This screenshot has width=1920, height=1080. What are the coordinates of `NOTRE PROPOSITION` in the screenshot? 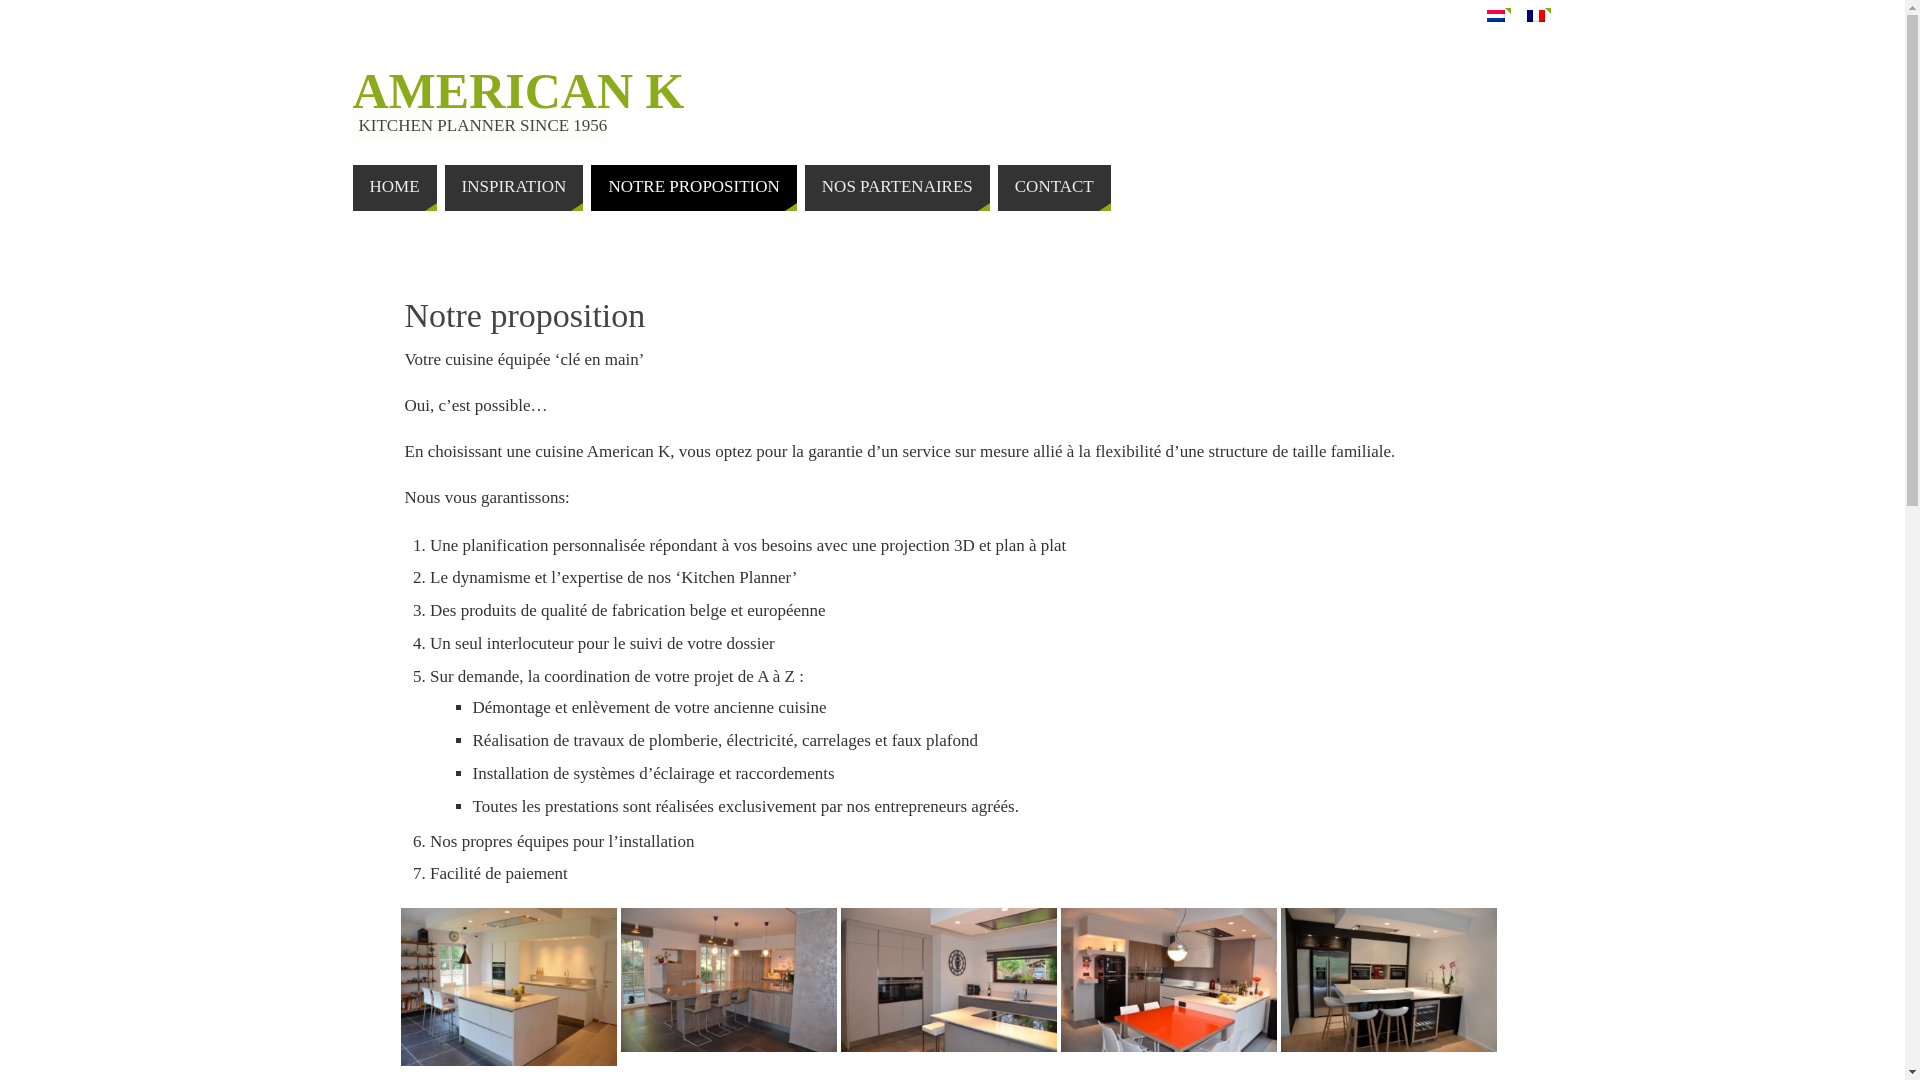 It's located at (694, 188).